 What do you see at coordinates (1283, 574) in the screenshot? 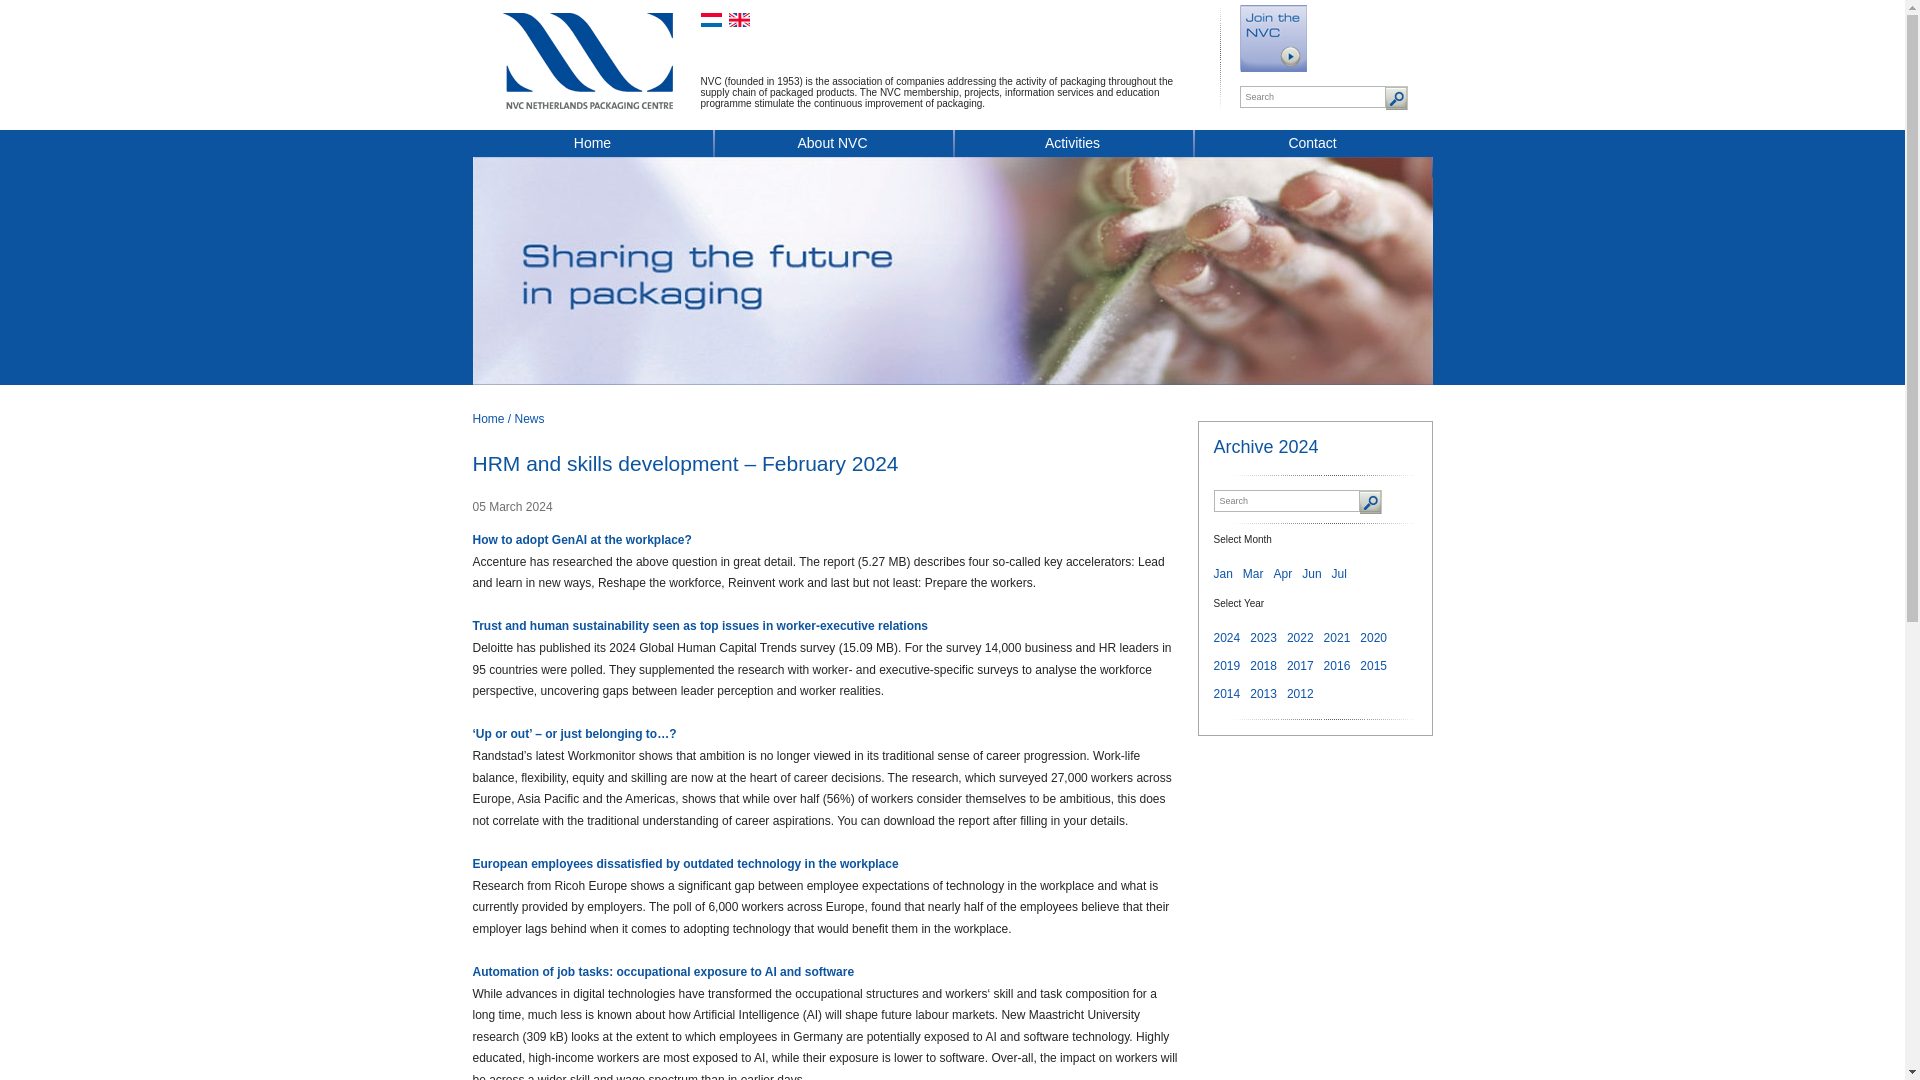
I see `Apr` at bounding box center [1283, 574].